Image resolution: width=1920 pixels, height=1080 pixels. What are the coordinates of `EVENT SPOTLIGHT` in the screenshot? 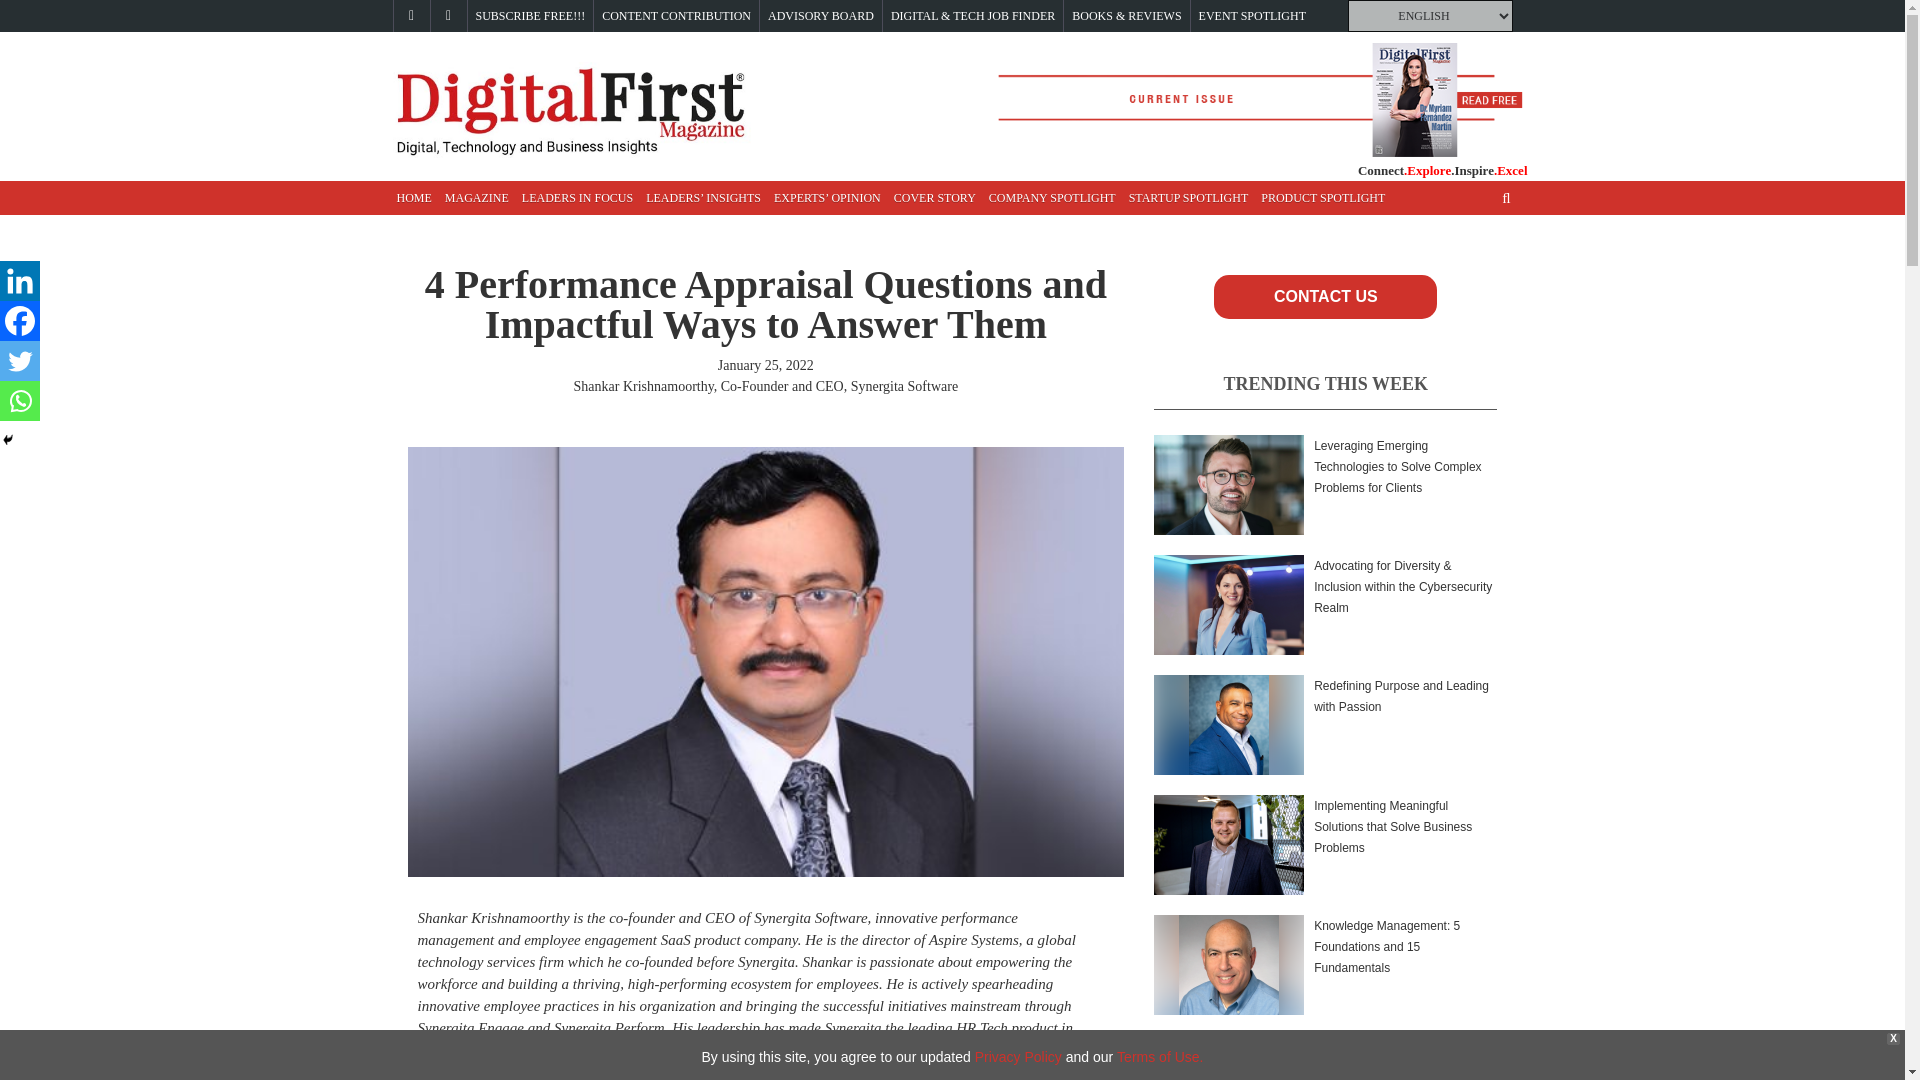 It's located at (1252, 16).